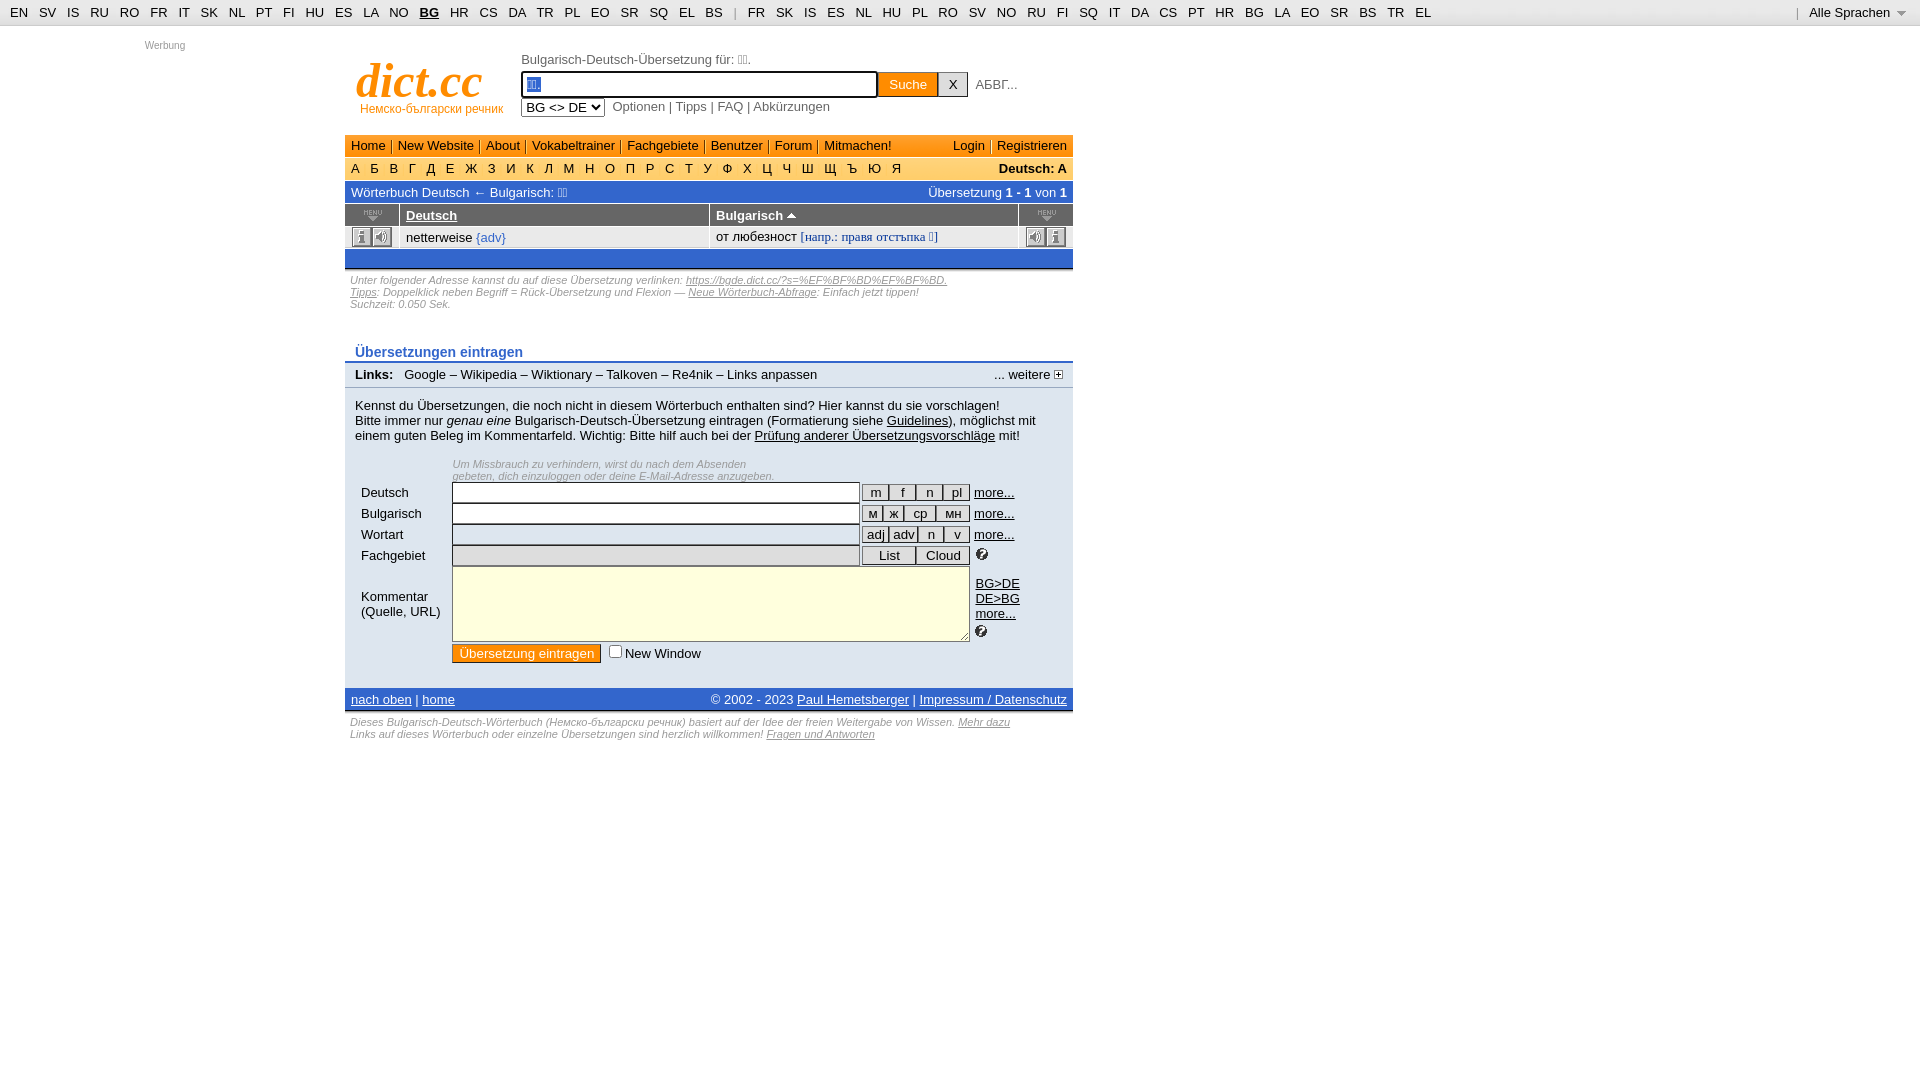  I want to click on EO, so click(600, 12).